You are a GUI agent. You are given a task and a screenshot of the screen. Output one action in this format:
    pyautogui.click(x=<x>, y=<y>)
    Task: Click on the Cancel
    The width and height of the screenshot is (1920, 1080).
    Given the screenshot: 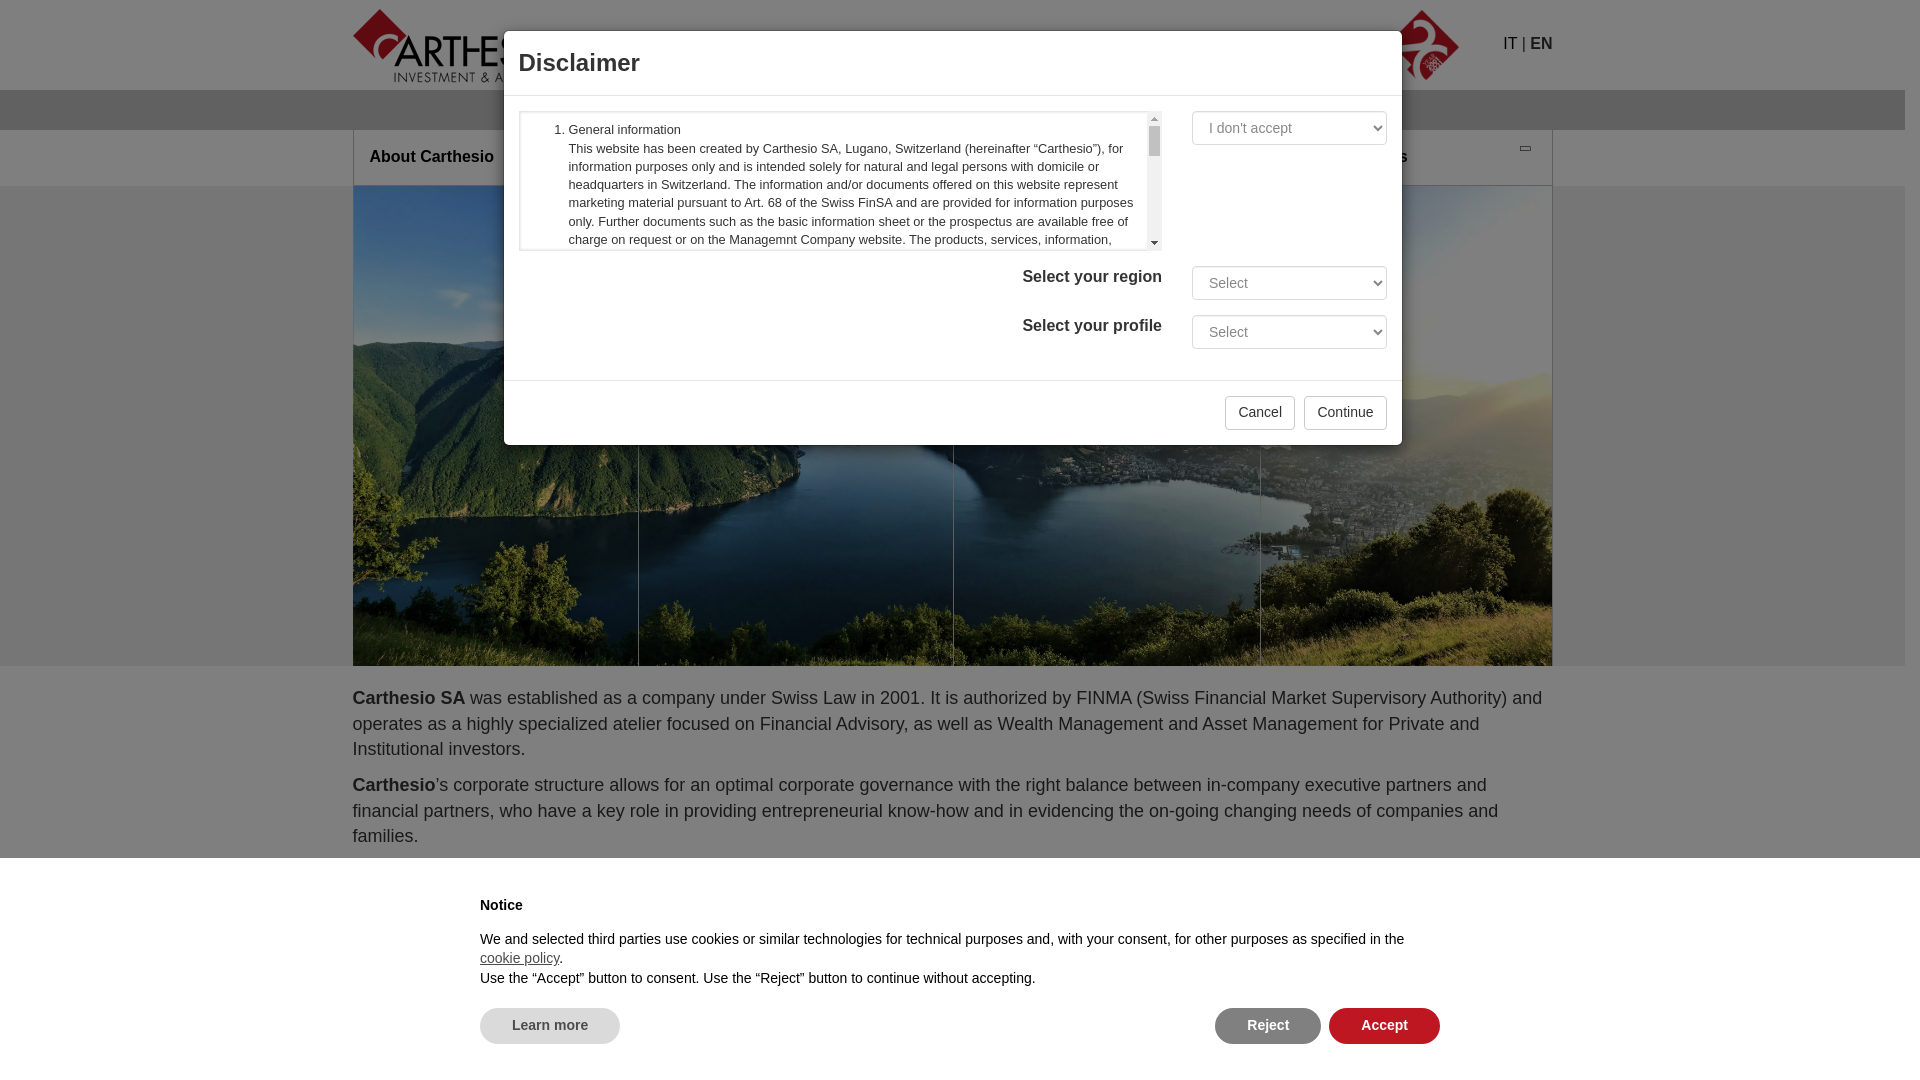 What is the action you would take?
    pyautogui.click(x=1259, y=412)
    